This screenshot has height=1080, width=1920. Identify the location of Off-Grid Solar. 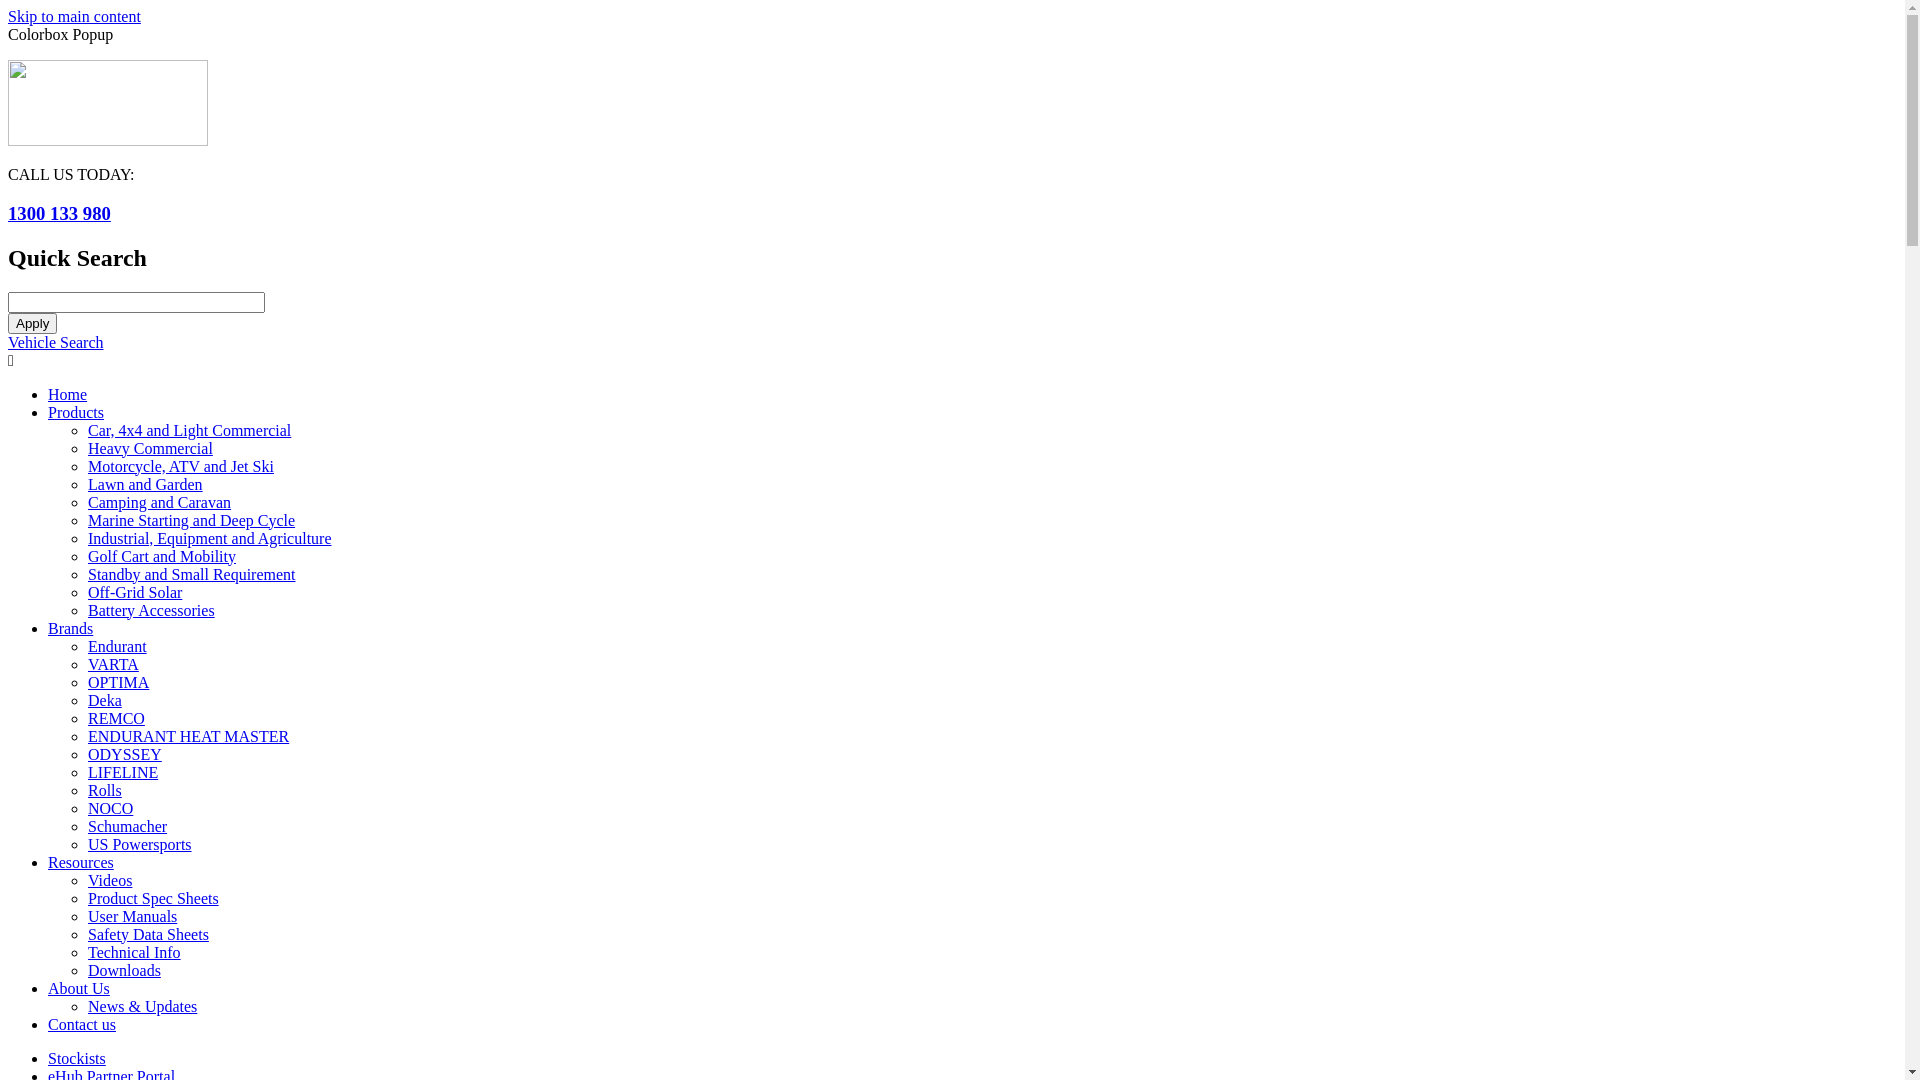
(135, 592).